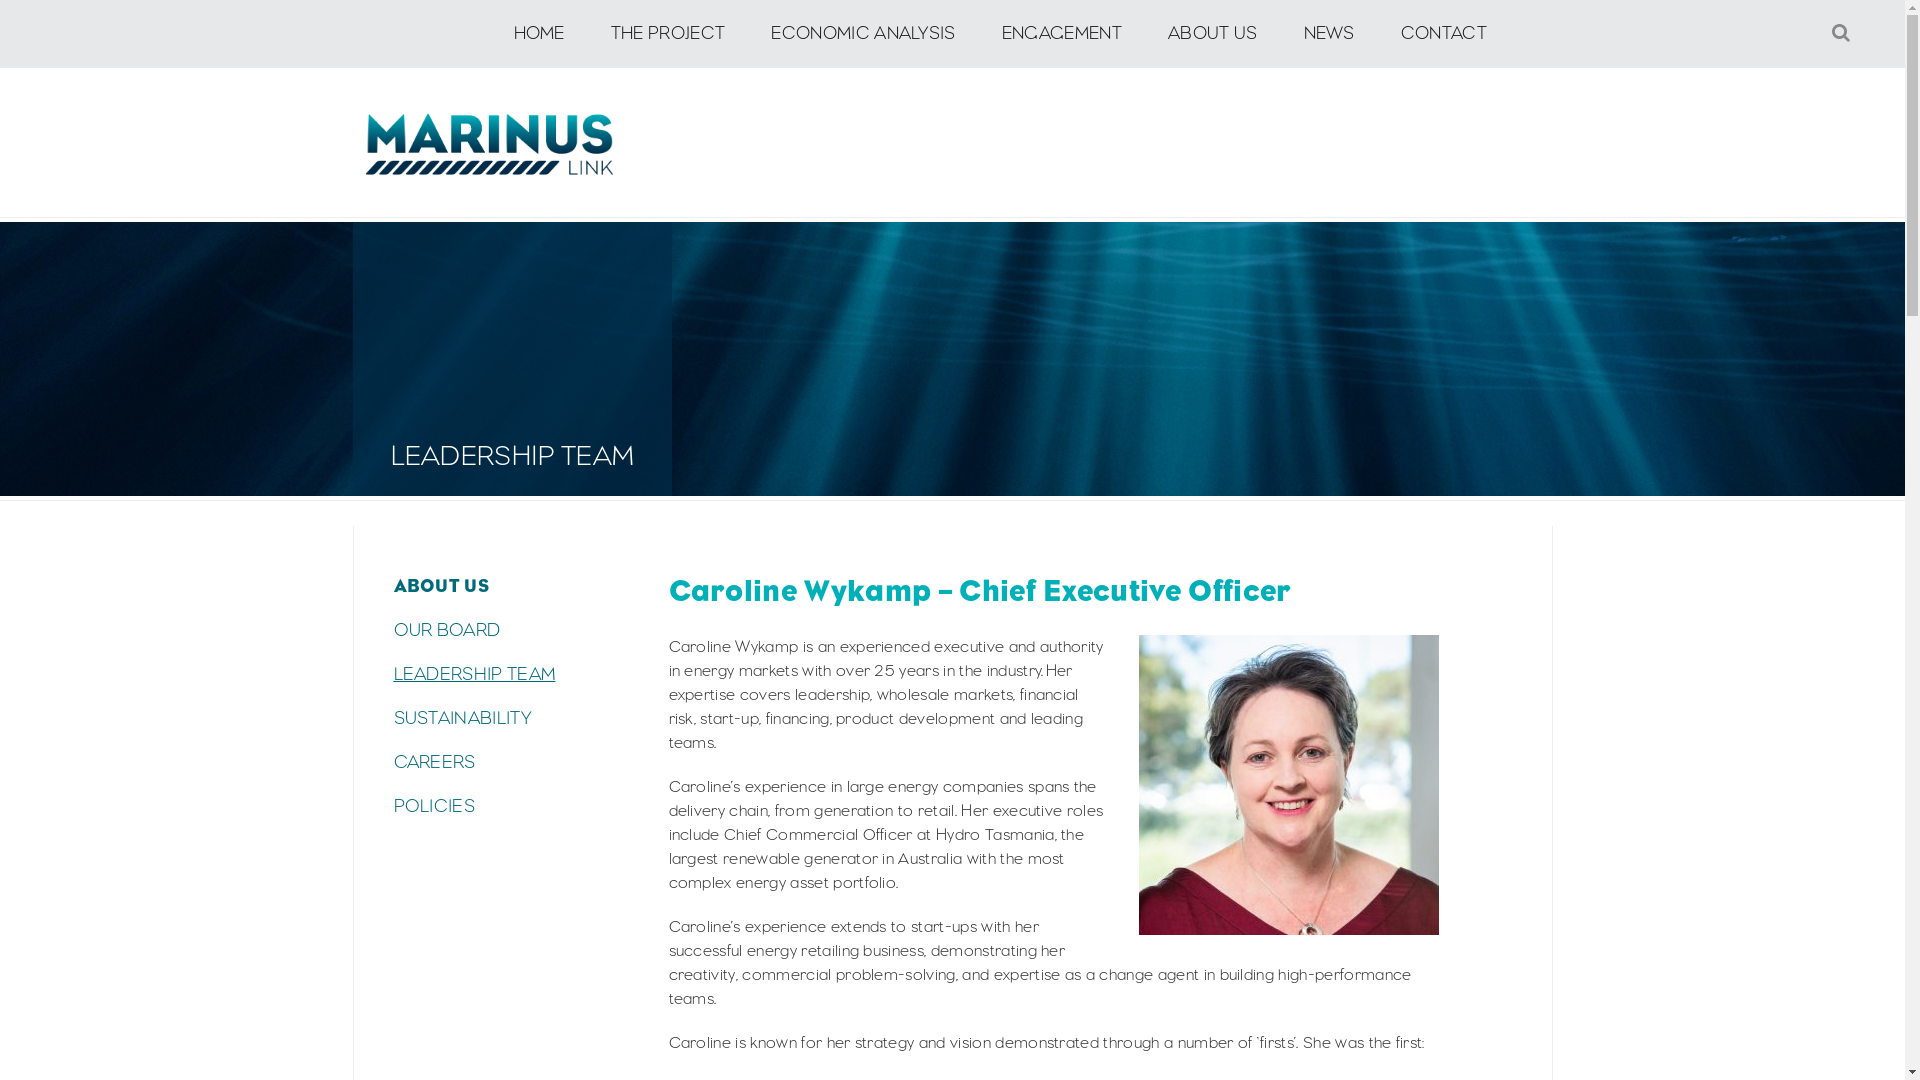 The width and height of the screenshot is (1920, 1080). What do you see at coordinates (1444, 34) in the screenshot?
I see `CONTACT` at bounding box center [1444, 34].